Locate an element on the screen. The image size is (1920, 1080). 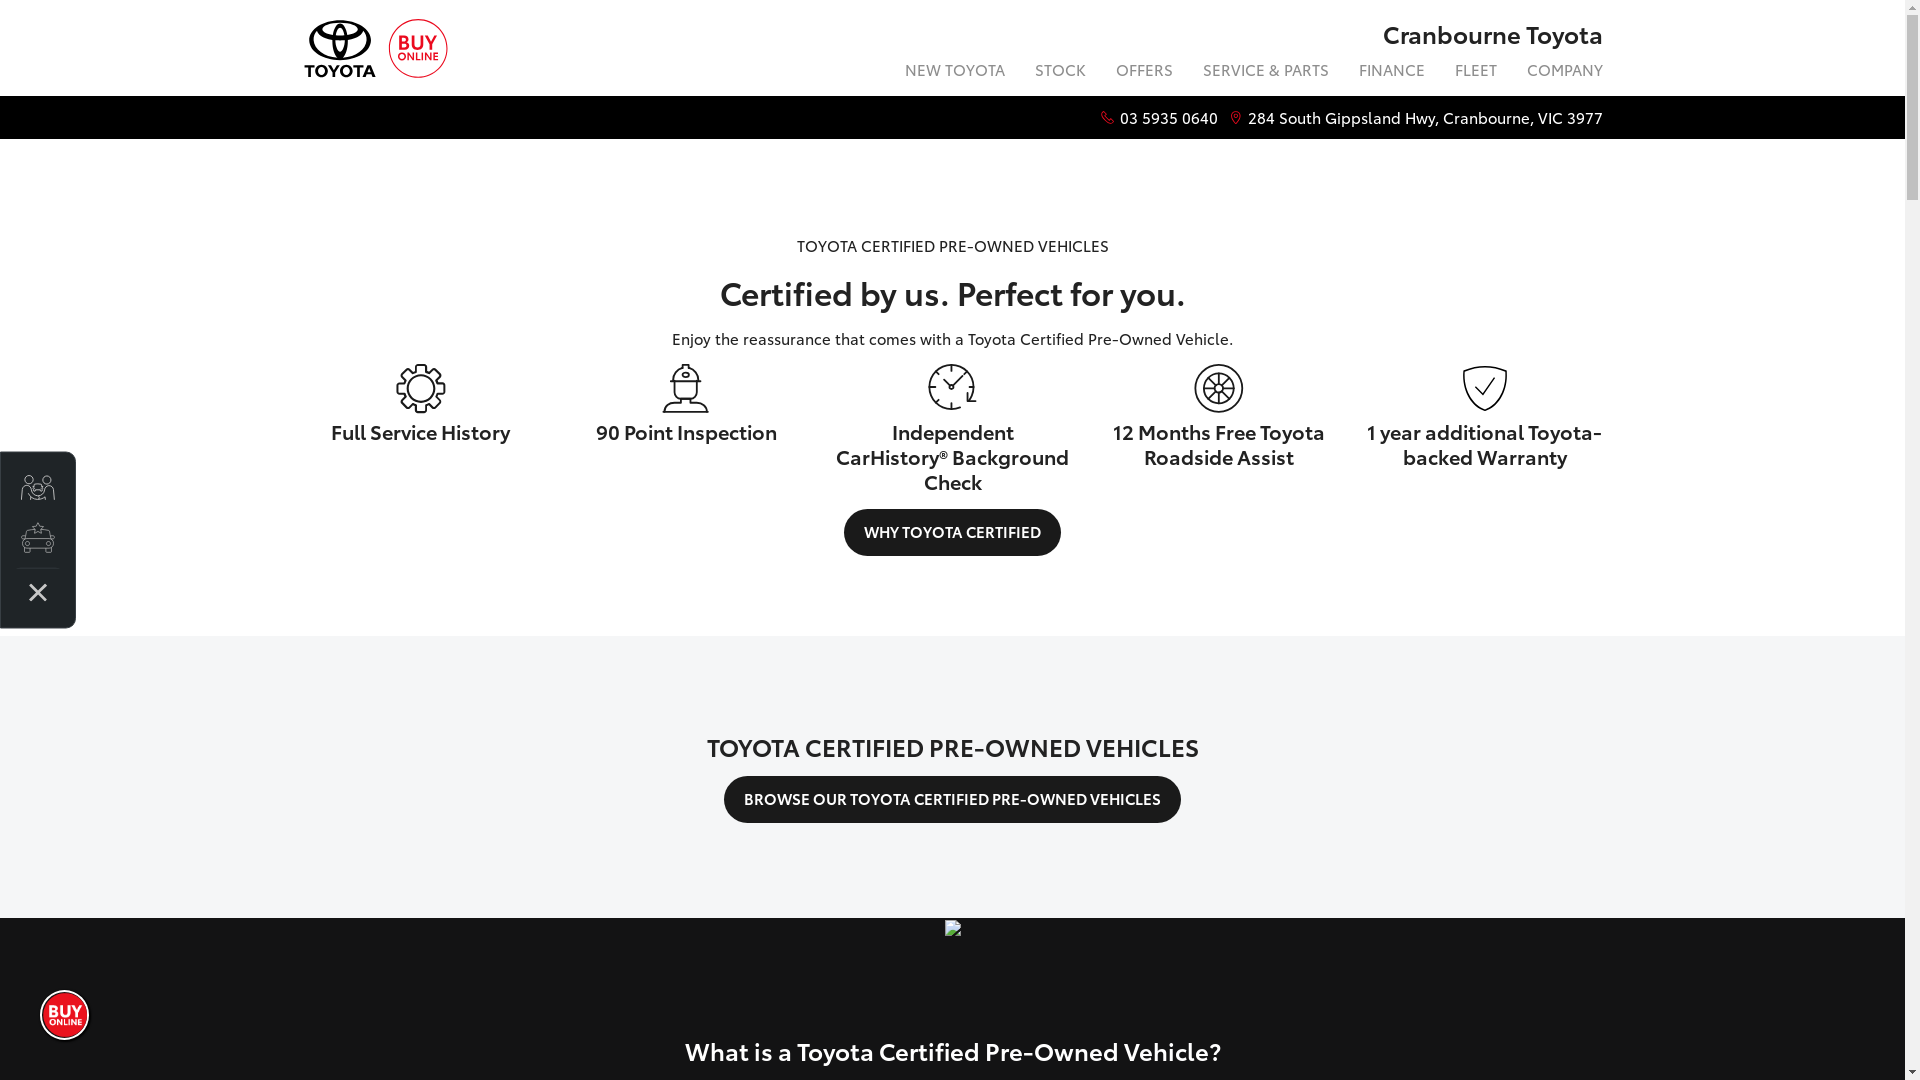
BROWSE OUR TOYOTA CERTIFIED PRE-OWNED VEHICLES is located at coordinates (952, 800).